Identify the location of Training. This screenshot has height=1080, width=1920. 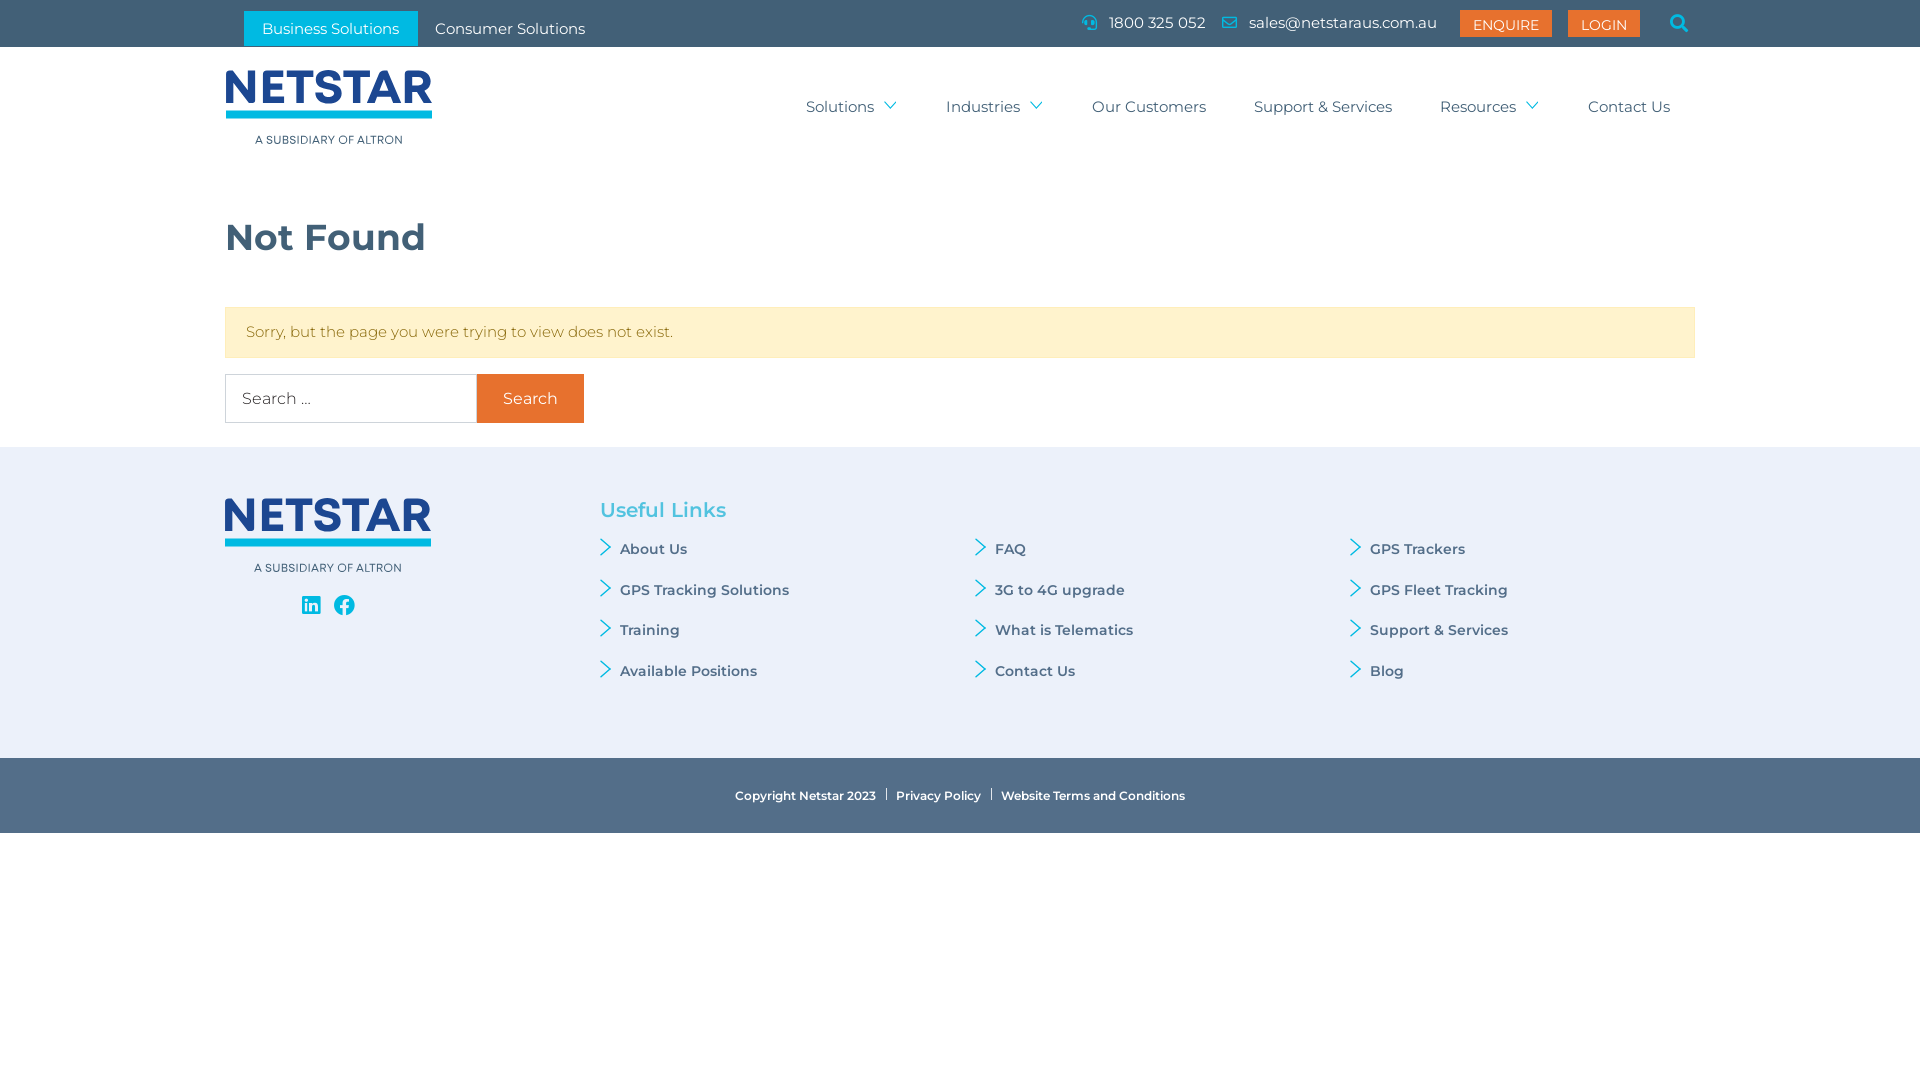
(650, 630).